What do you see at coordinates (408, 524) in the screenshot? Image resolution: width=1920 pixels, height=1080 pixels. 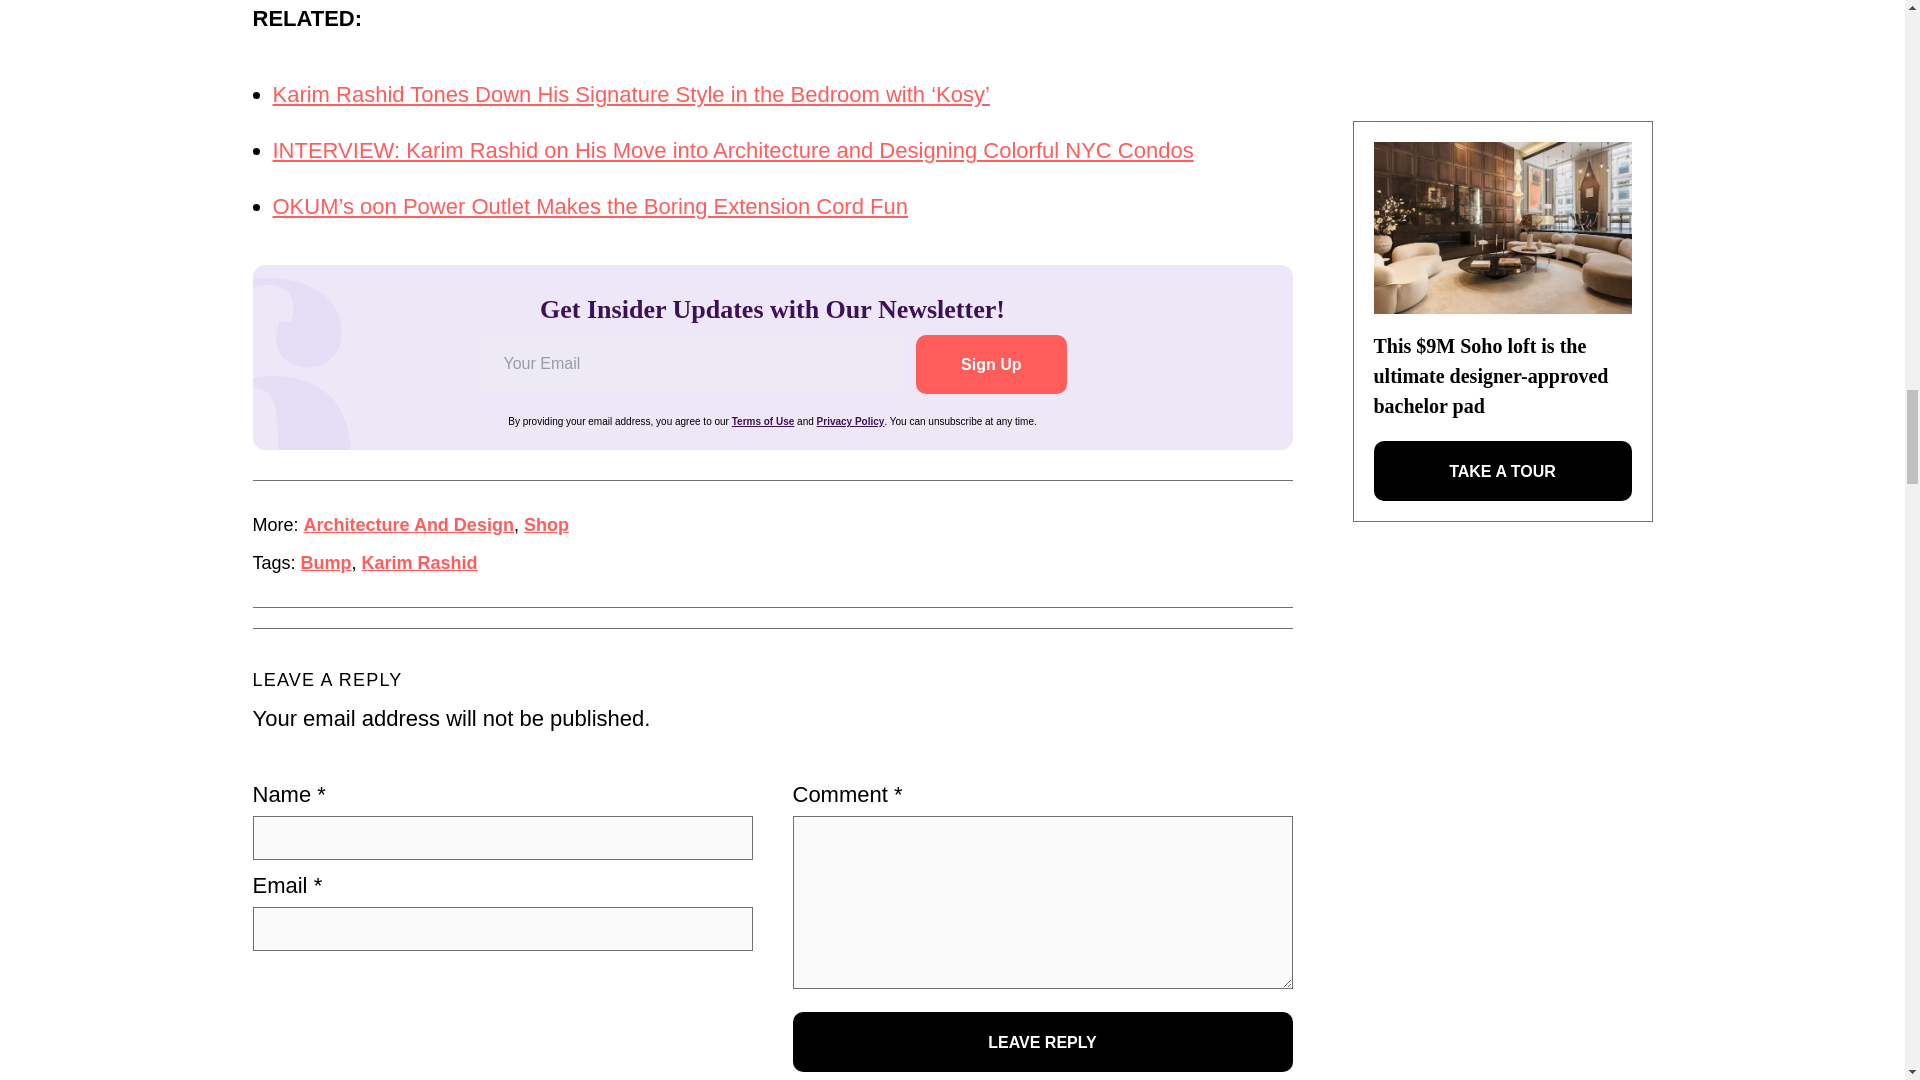 I see `Architecture And Design` at bounding box center [408, 524].